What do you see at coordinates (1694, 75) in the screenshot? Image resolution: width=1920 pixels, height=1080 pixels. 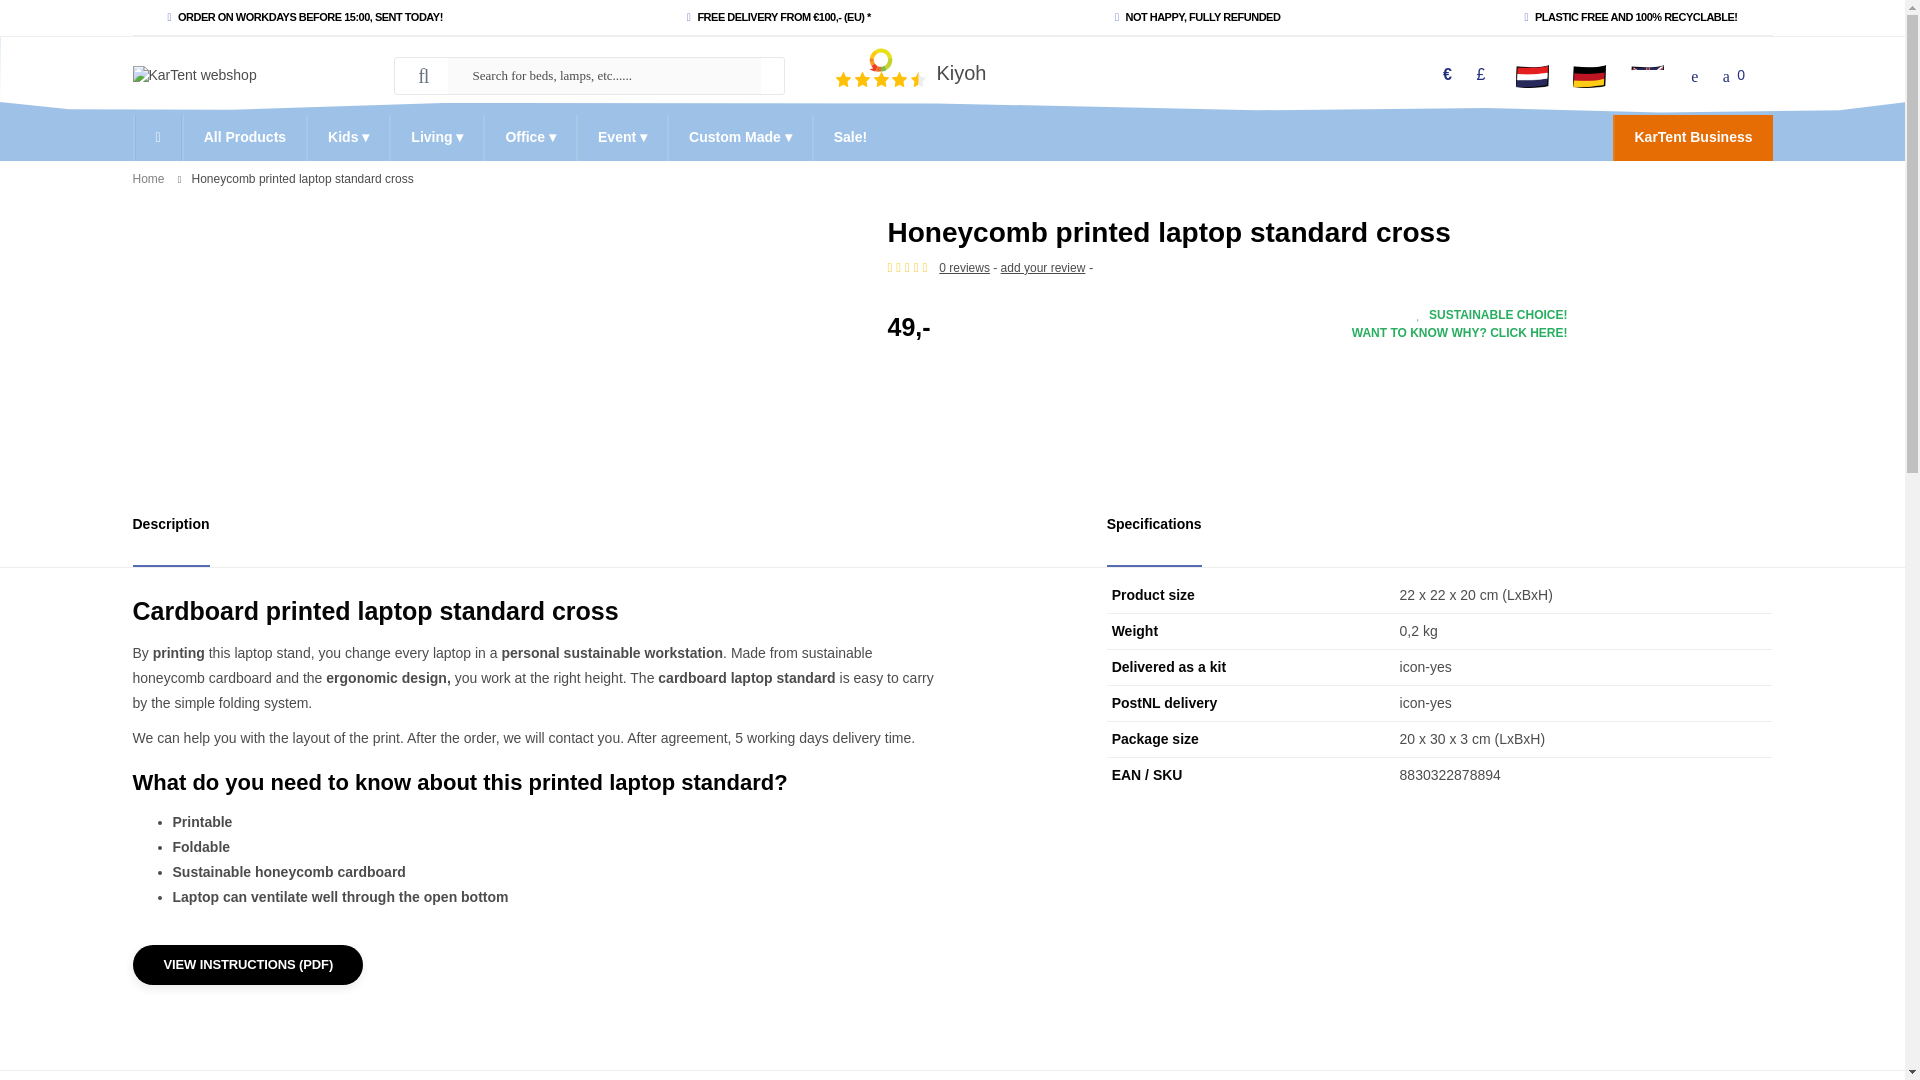 I see `Wishlist` at bounding box center [1694, 75].